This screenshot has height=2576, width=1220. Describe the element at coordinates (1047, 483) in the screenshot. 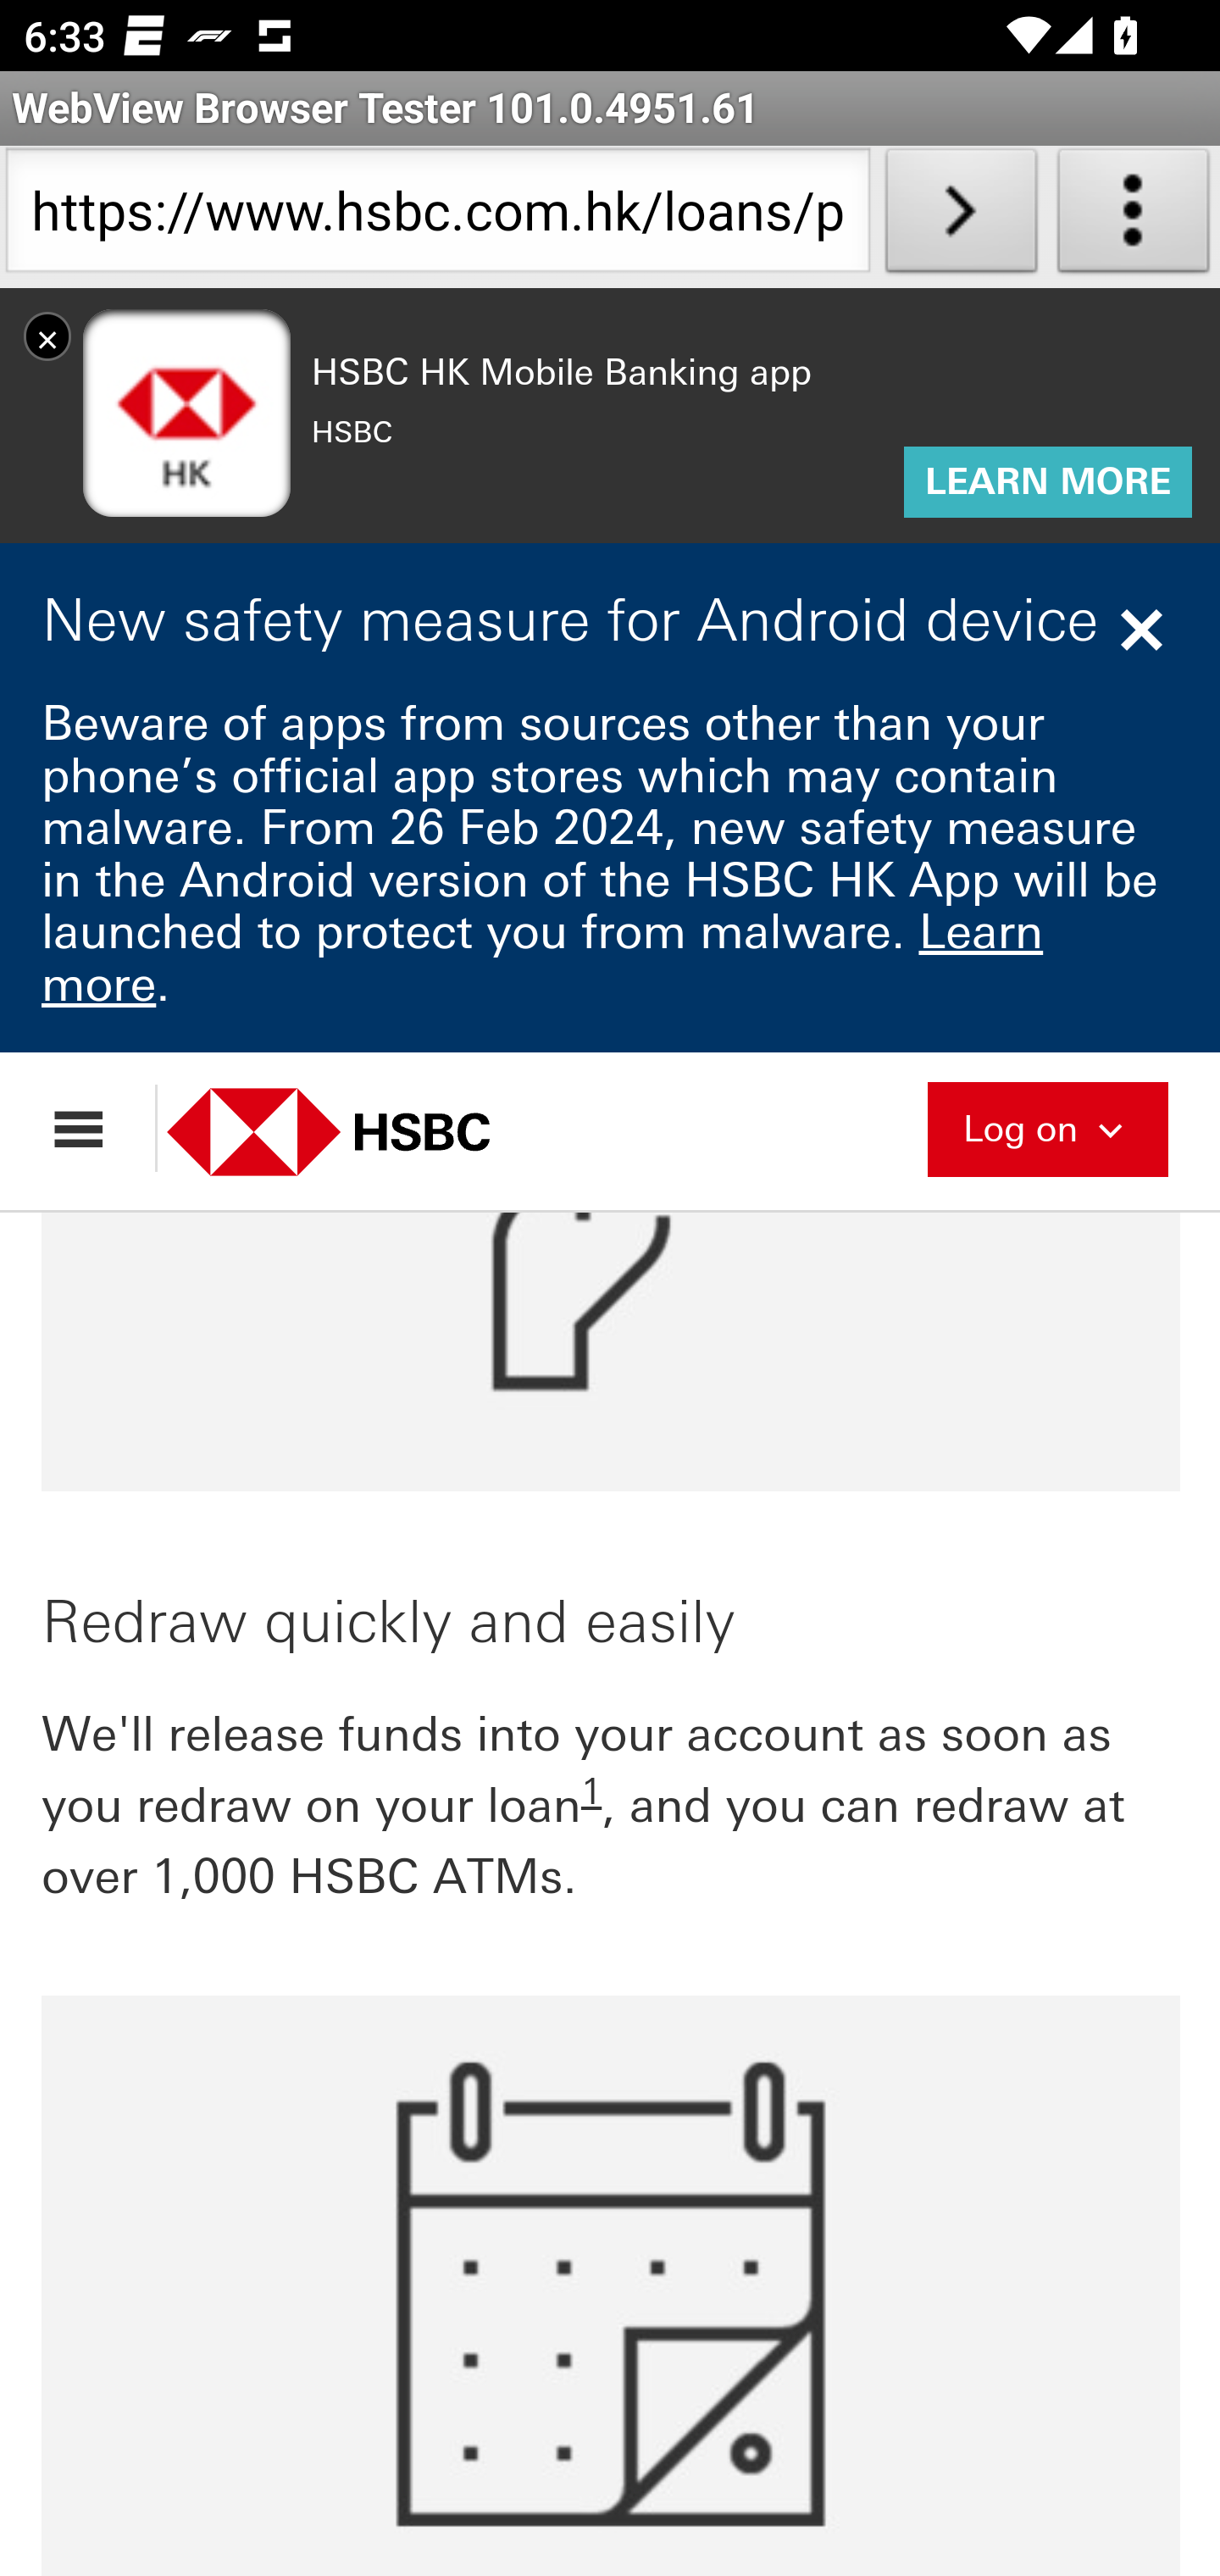

I see `LEARN MORE` at that location.